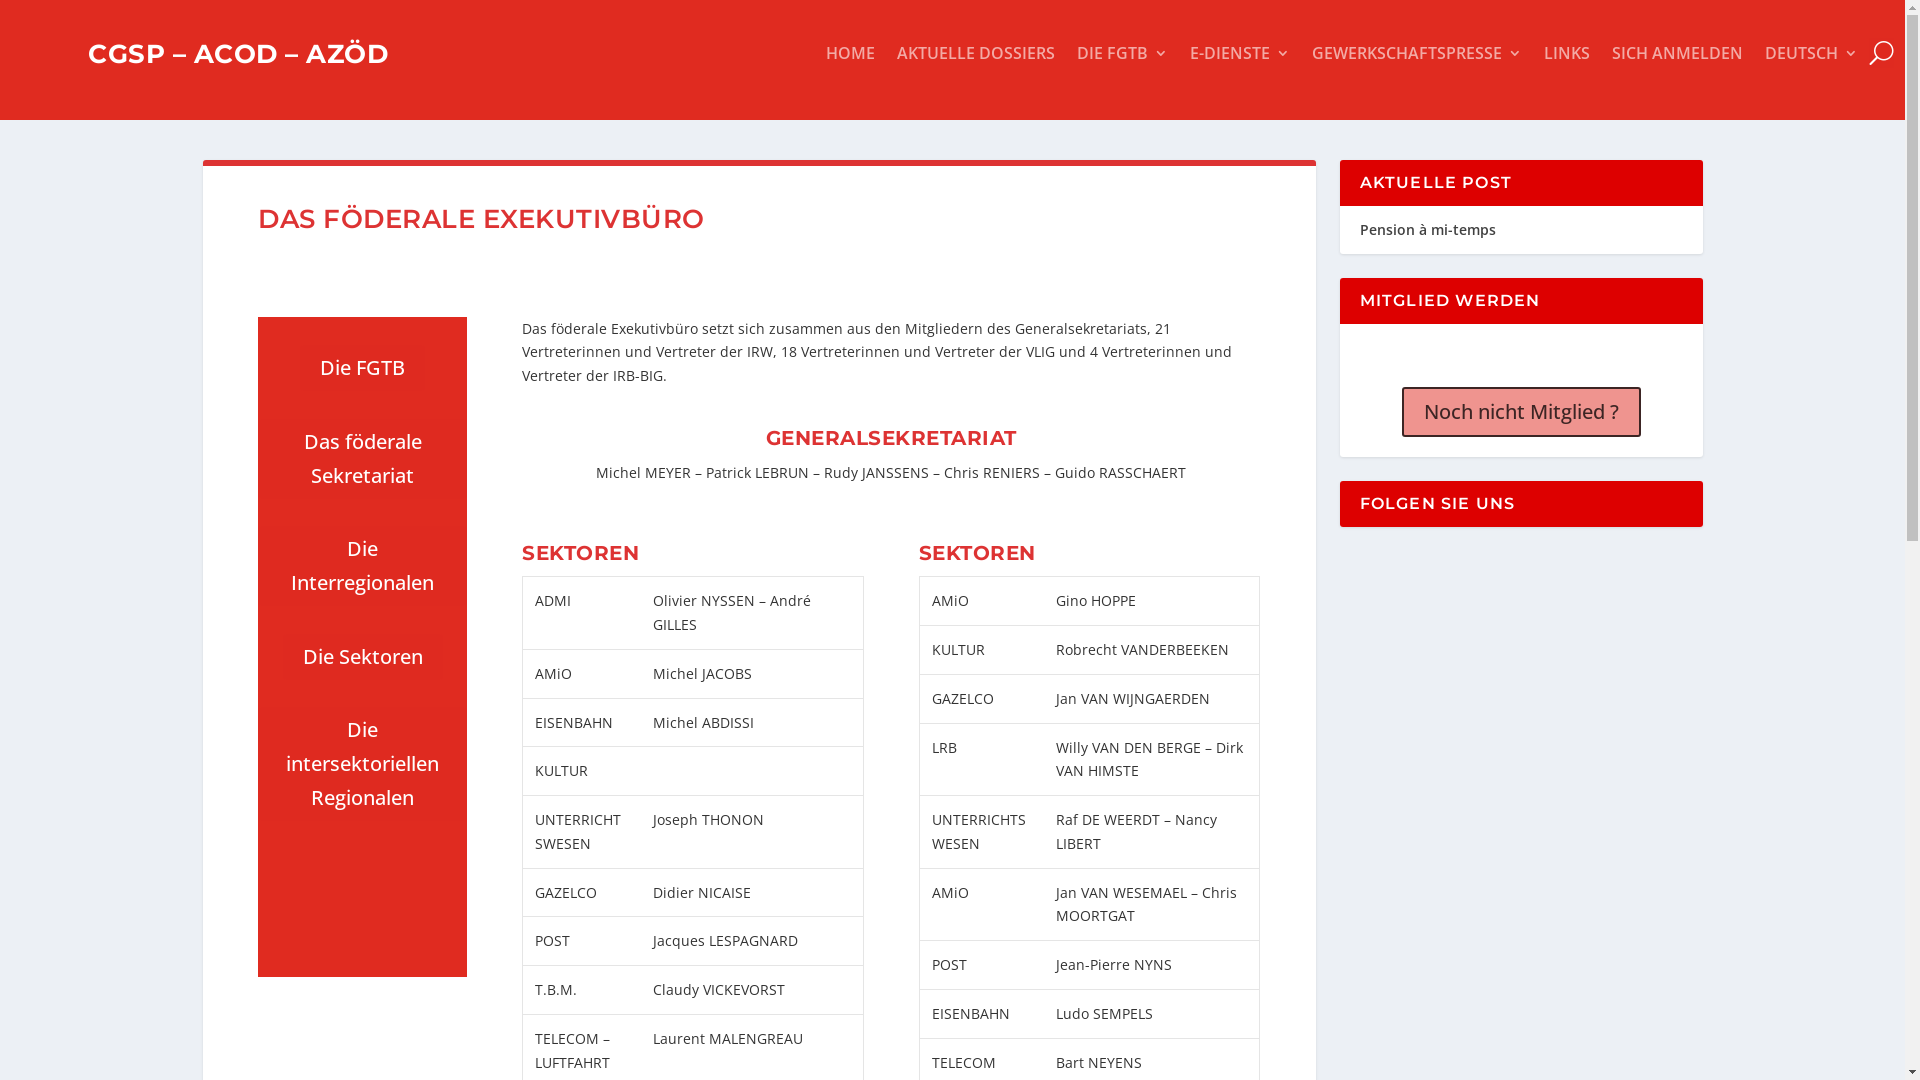 Image resolution: width=1920 pixels, height=1080 pixels. What do you see at coordinates (362, 368) in the screenshot?
I see `Die FGTB` at bounding box center [362, 368].